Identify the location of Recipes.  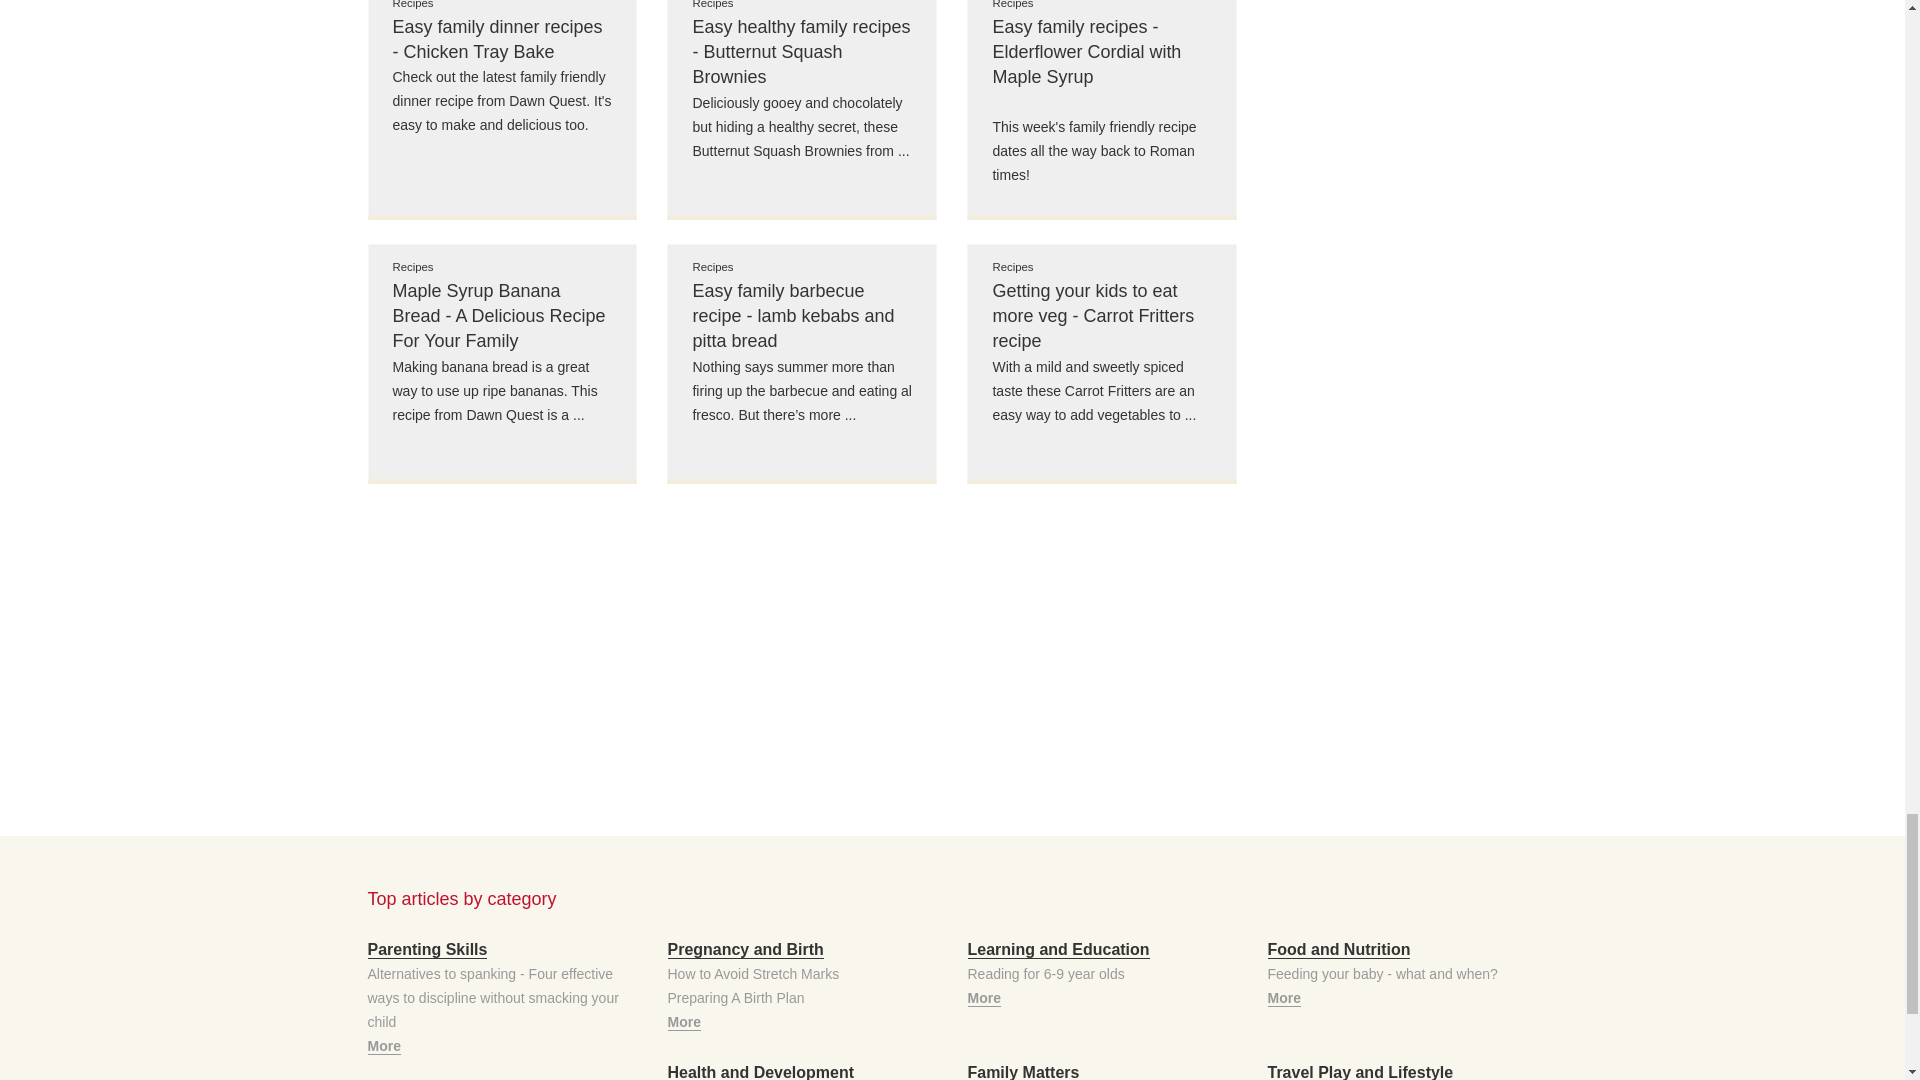
(802, 266).